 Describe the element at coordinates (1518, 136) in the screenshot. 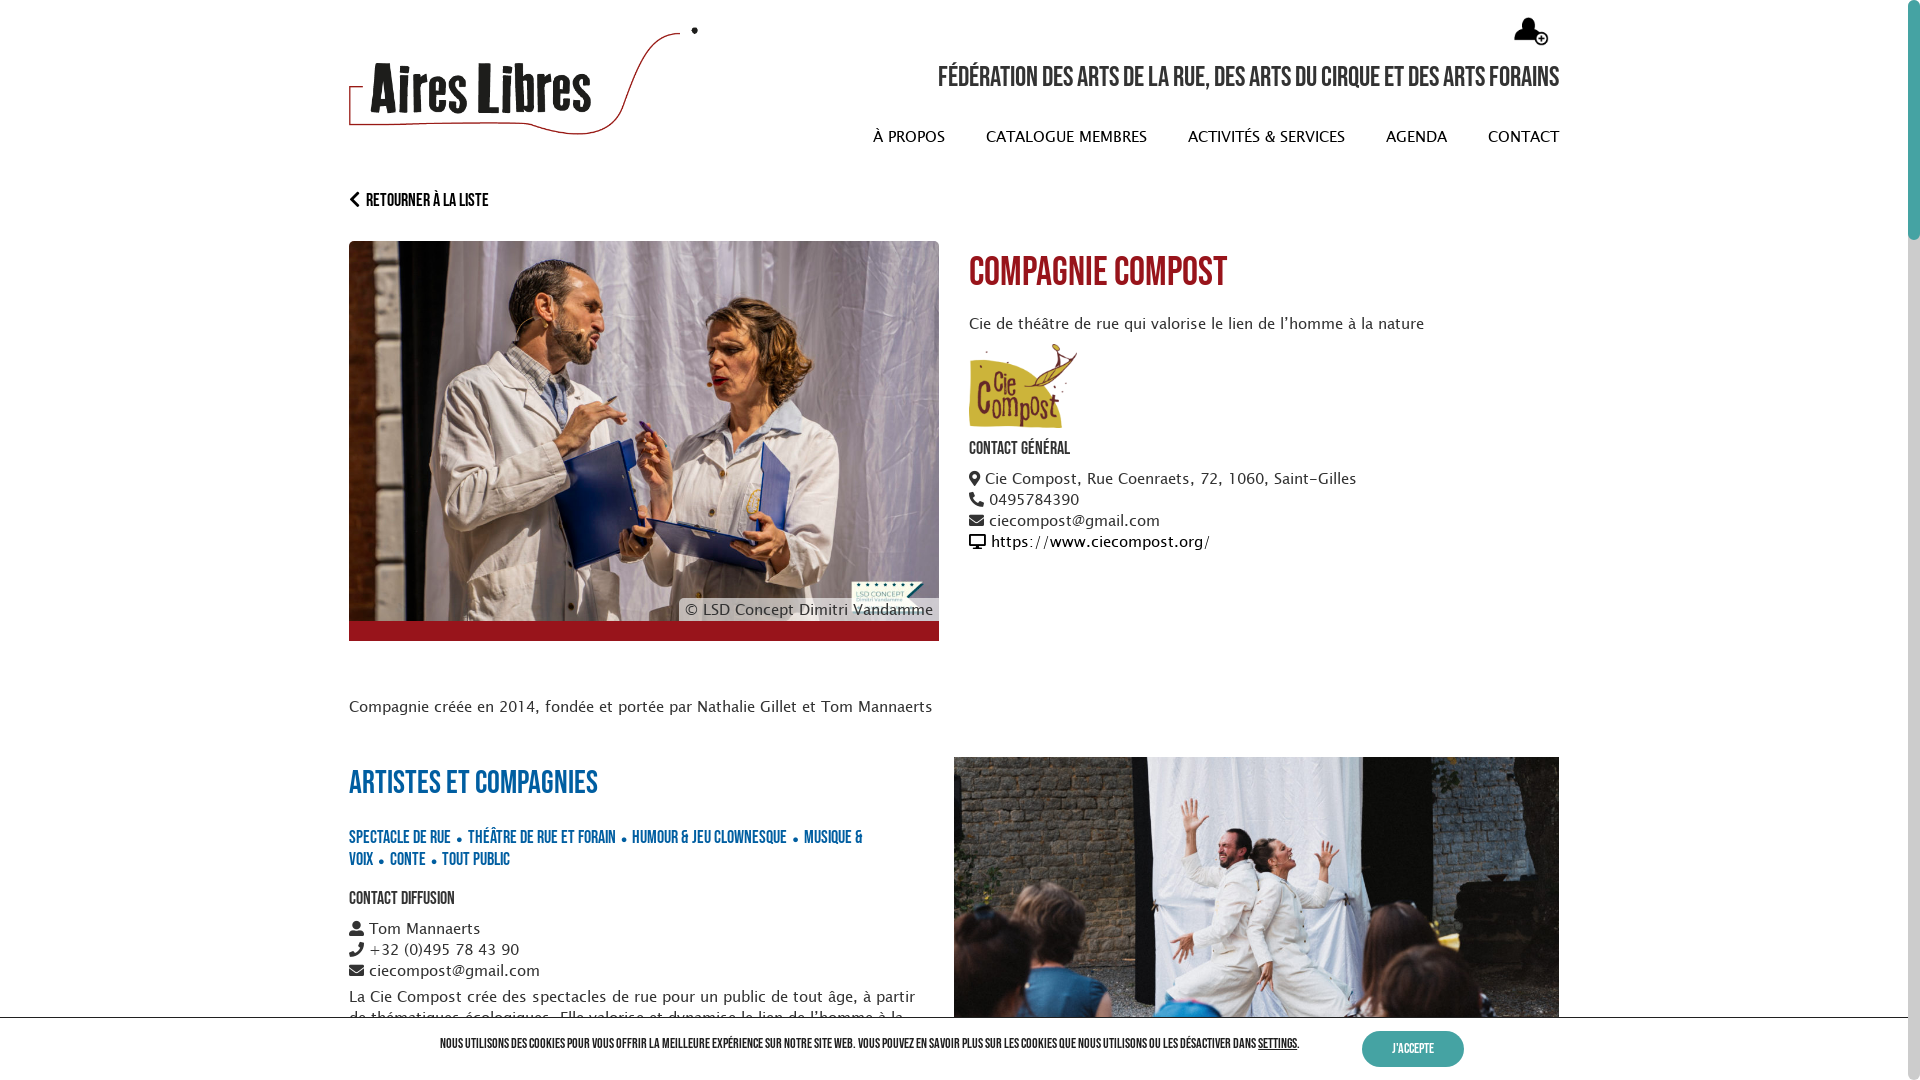

I see `CONTACT` at that location.